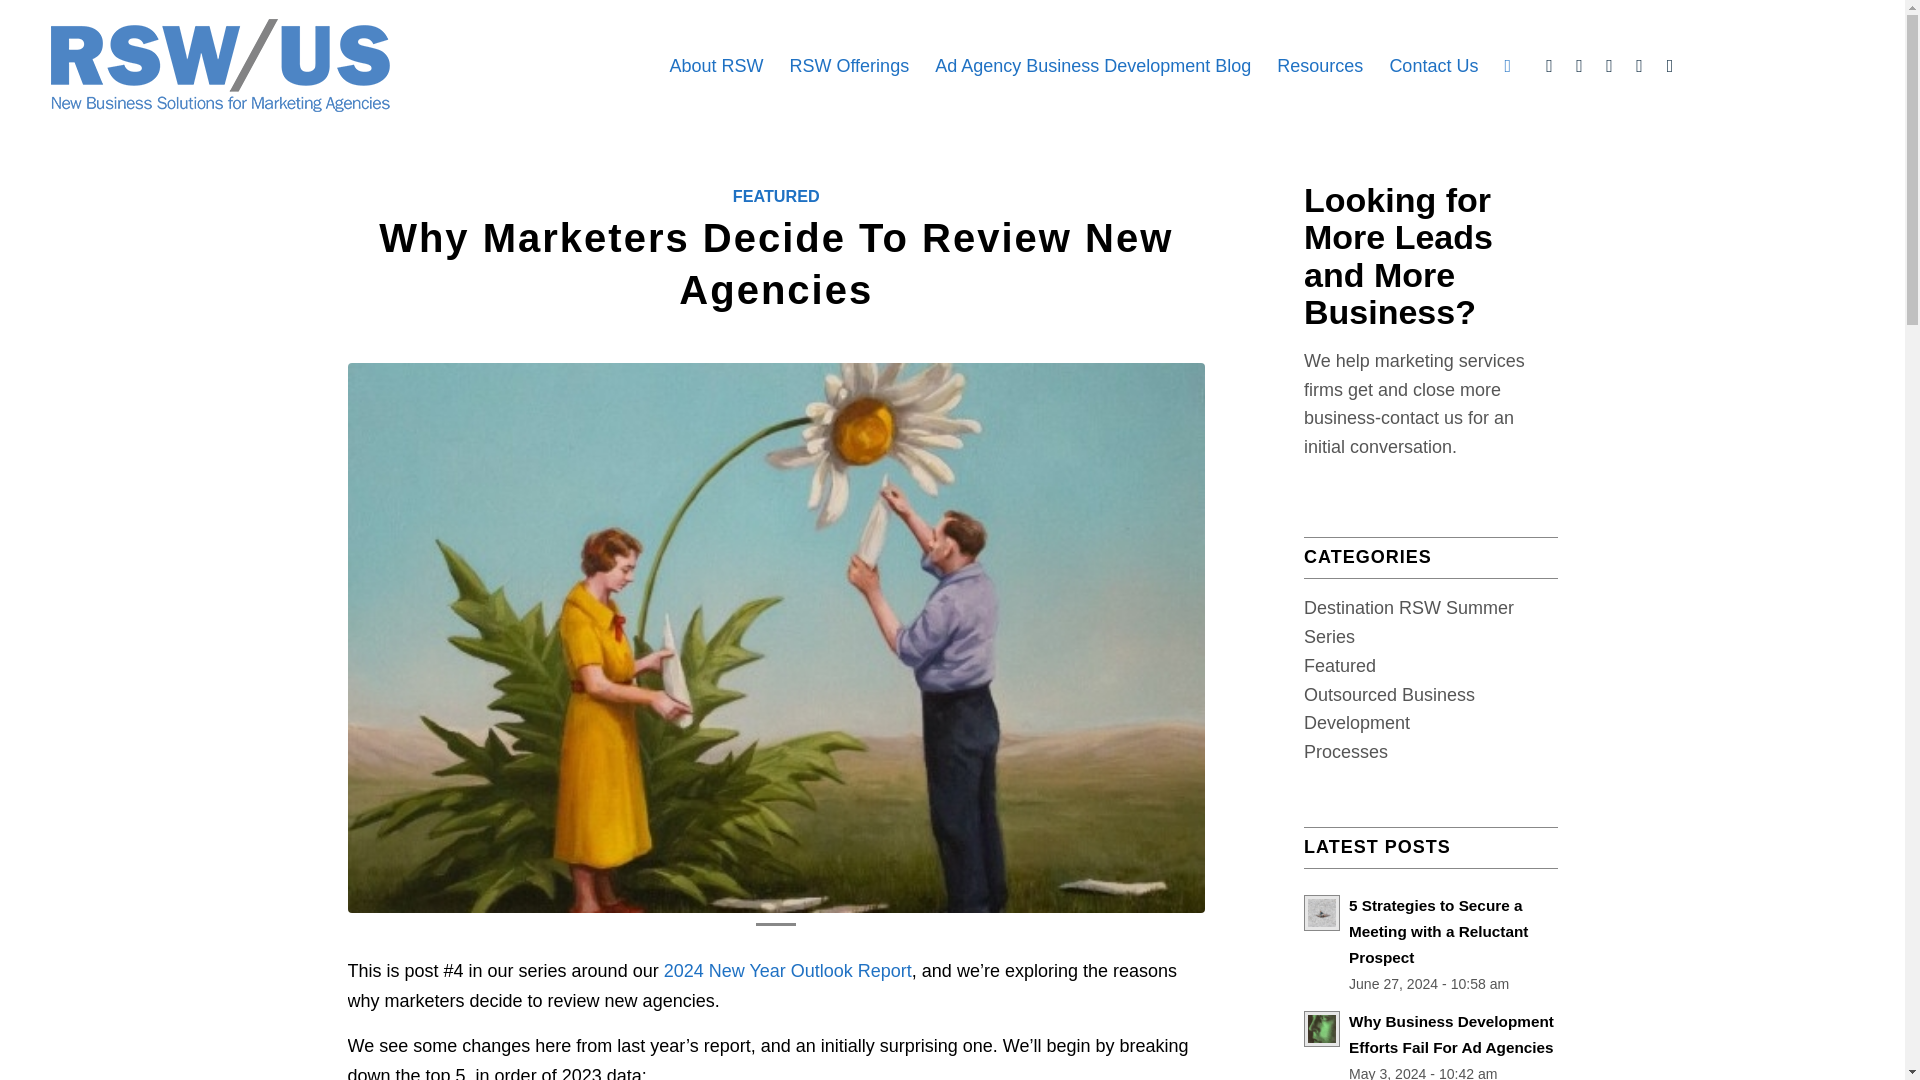 The image size is (1920, 1080). I want to click on Destination RSW Summer Series, so click(1408, 622).